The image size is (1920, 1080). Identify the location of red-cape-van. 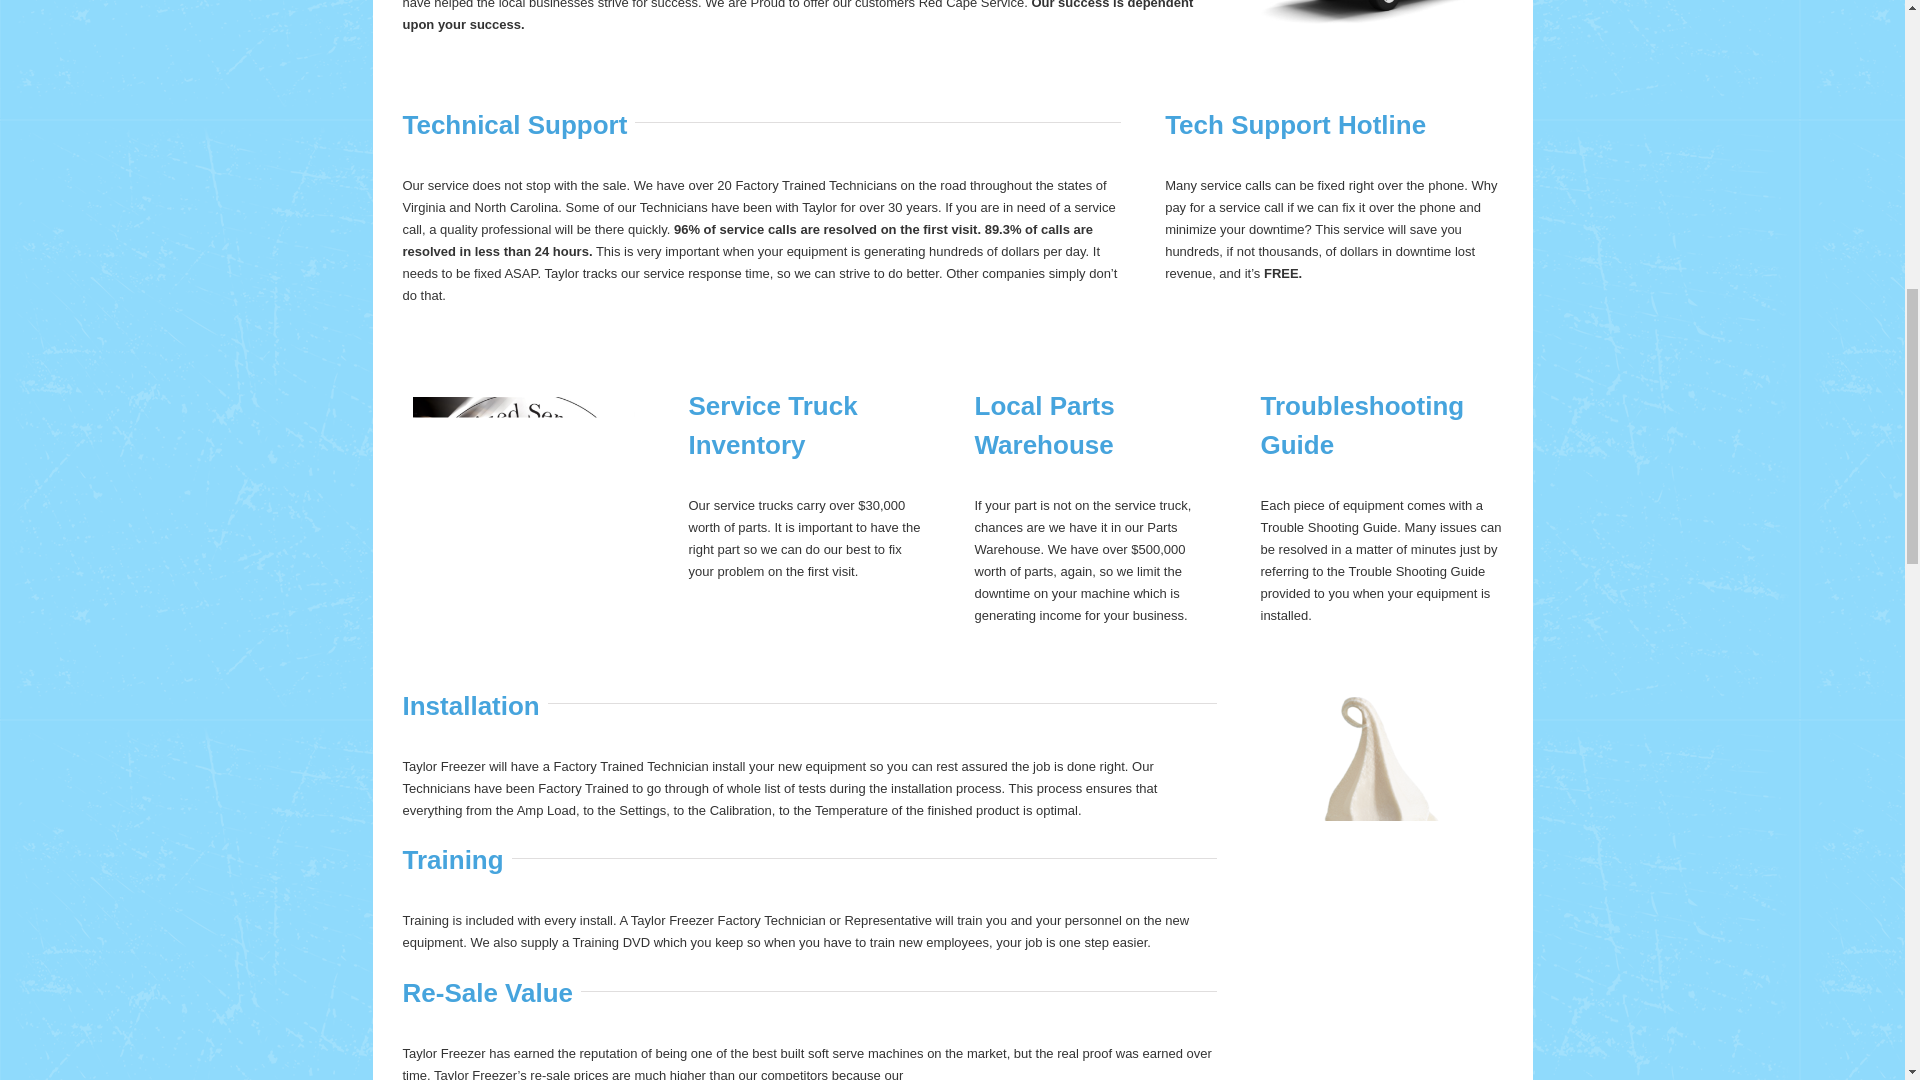
(1380, 12).